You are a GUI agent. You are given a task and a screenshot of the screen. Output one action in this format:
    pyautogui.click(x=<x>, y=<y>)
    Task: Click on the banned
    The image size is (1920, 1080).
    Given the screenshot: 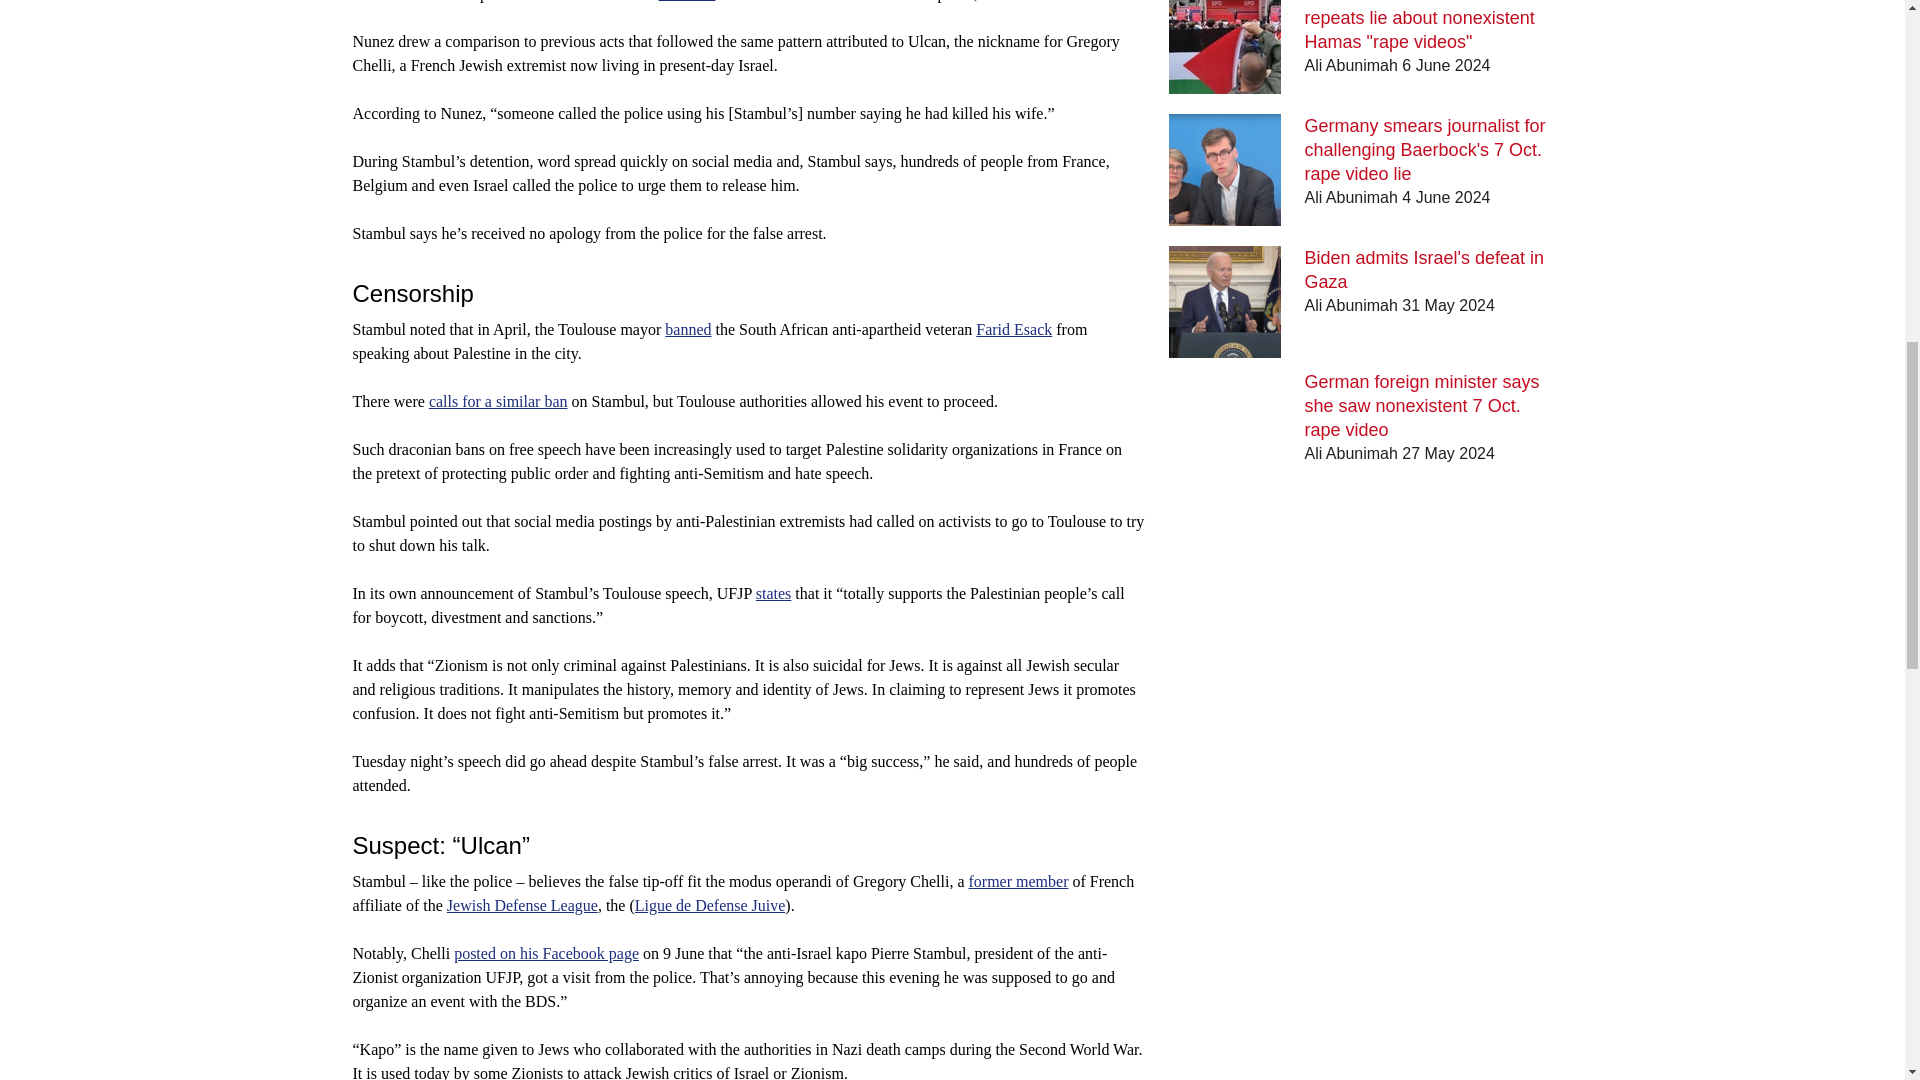 What is the action you would take?
    pyautogui.click(x=687, y=329)
    